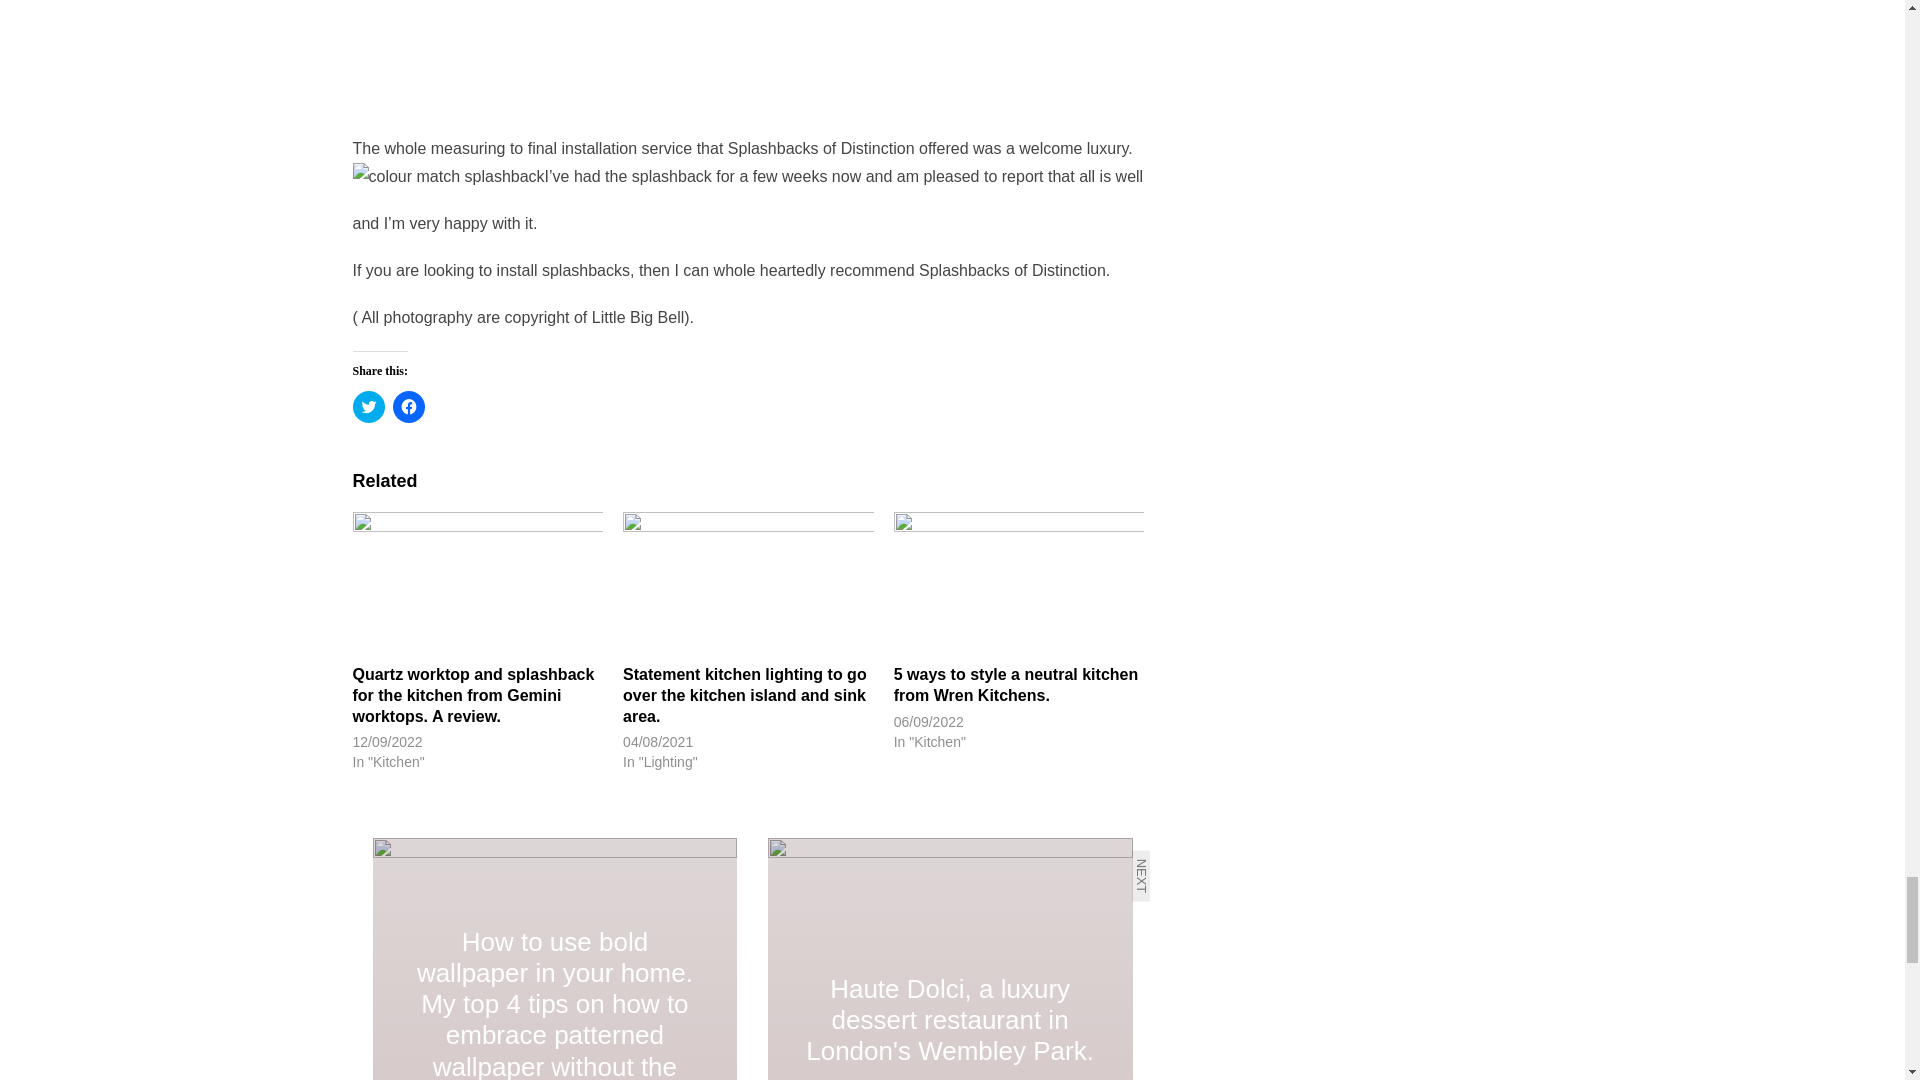  I want to click on 5 ways to style a neutral kitchen from Wren Kitchens., so click(1016, 685).